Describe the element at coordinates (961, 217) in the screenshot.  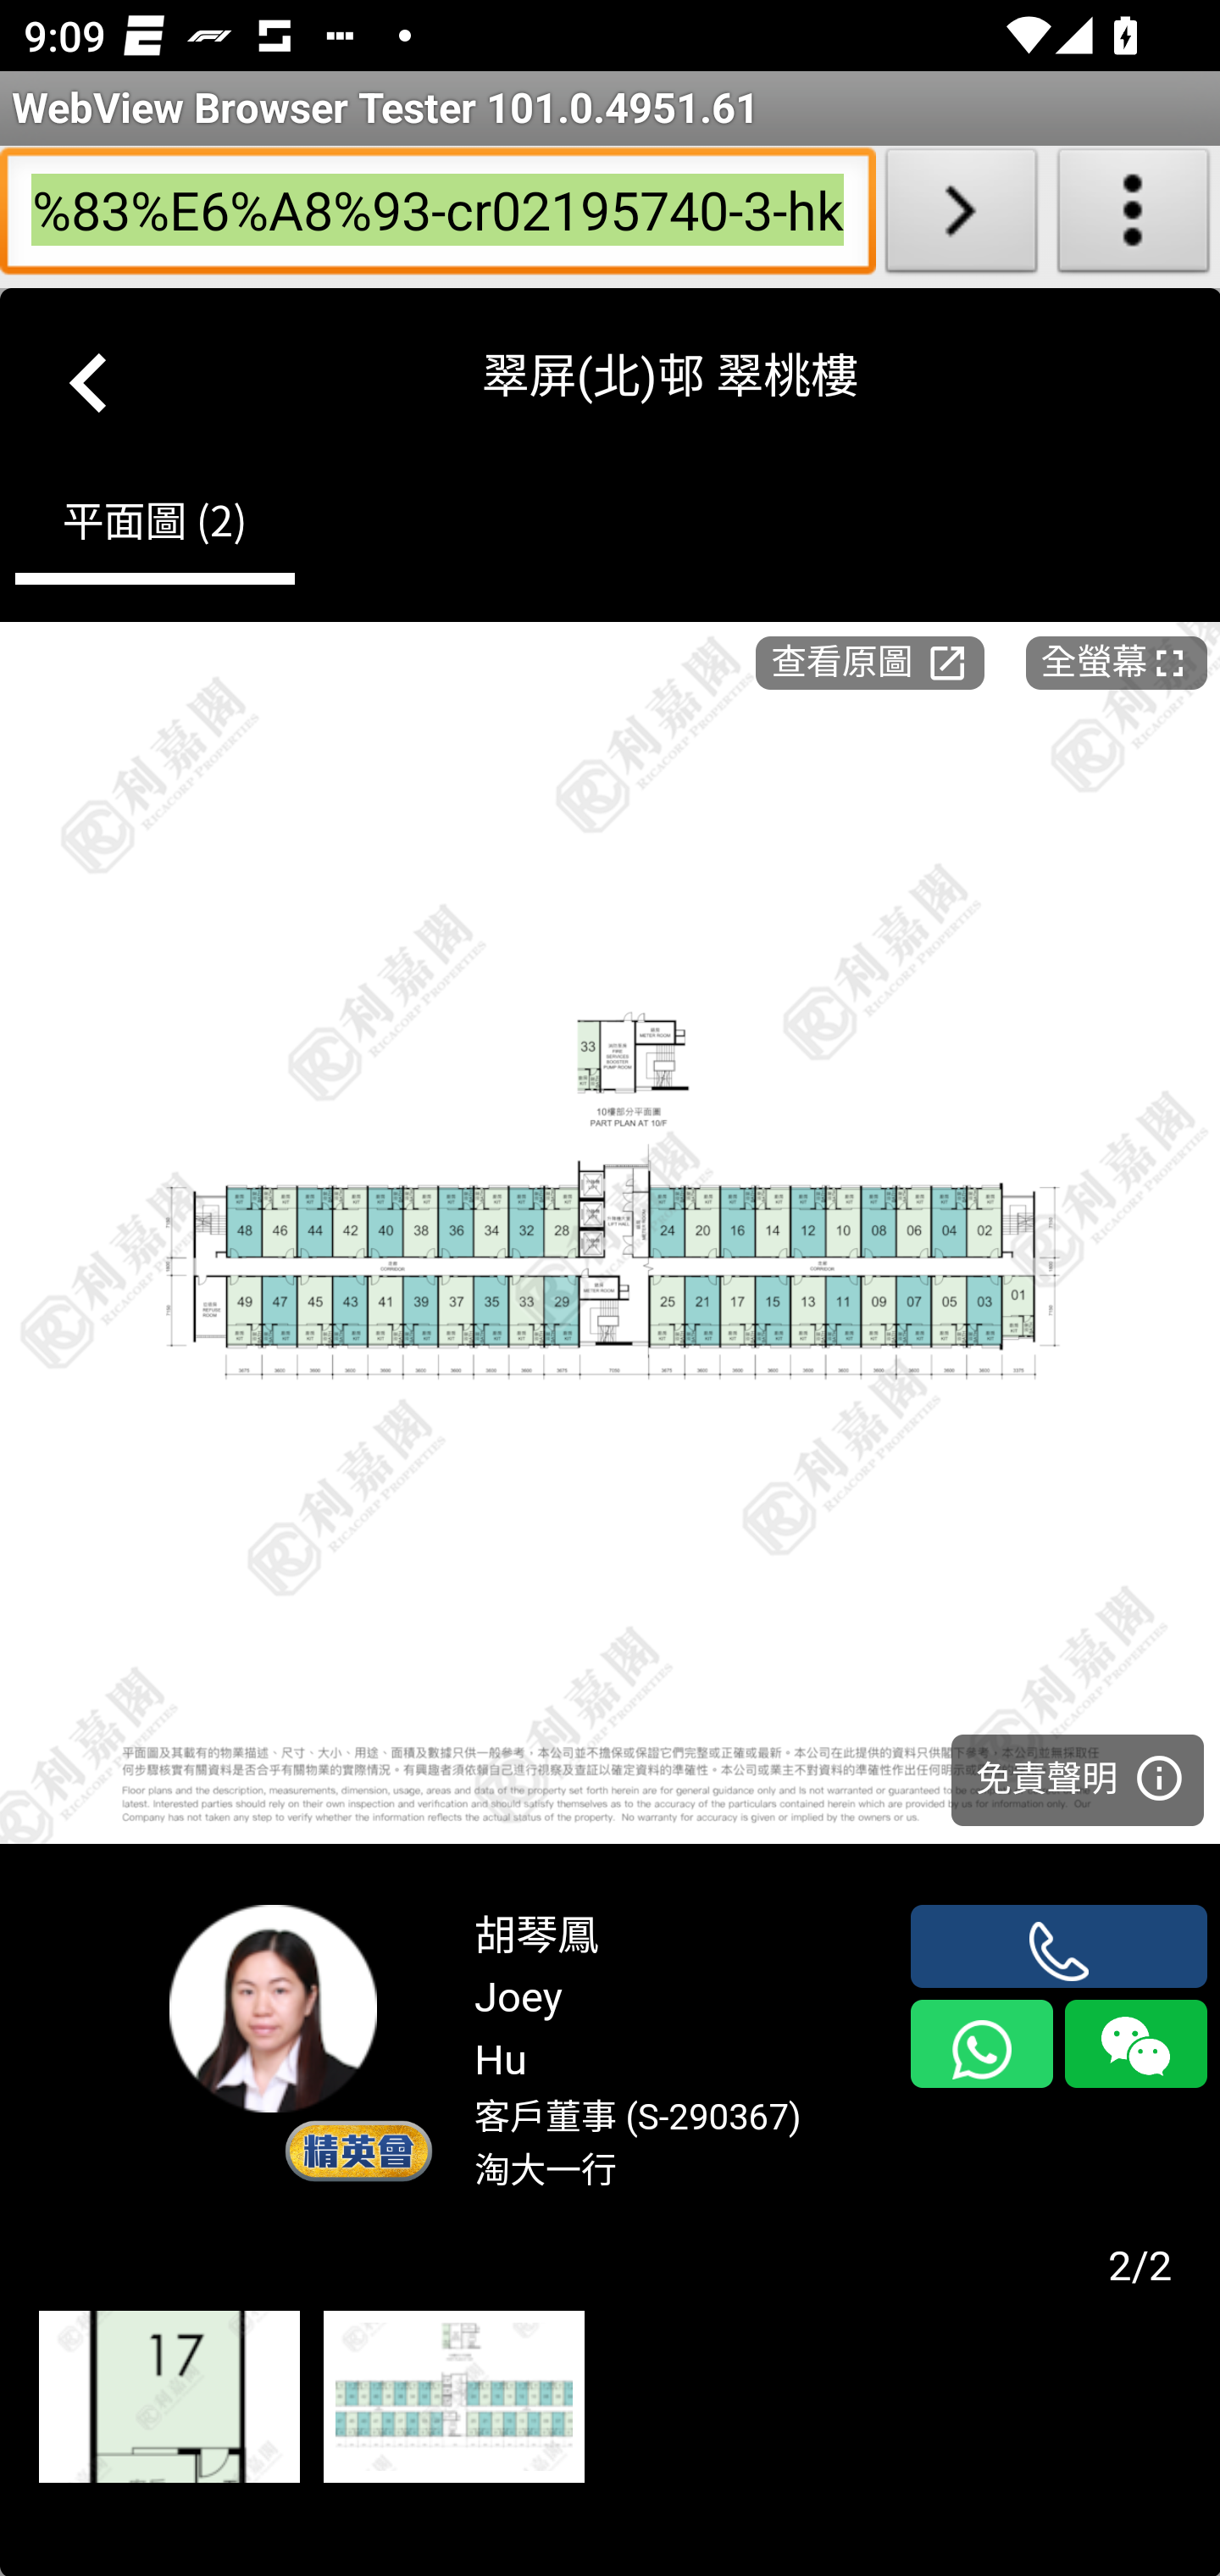
I see `Load URL` at that location.